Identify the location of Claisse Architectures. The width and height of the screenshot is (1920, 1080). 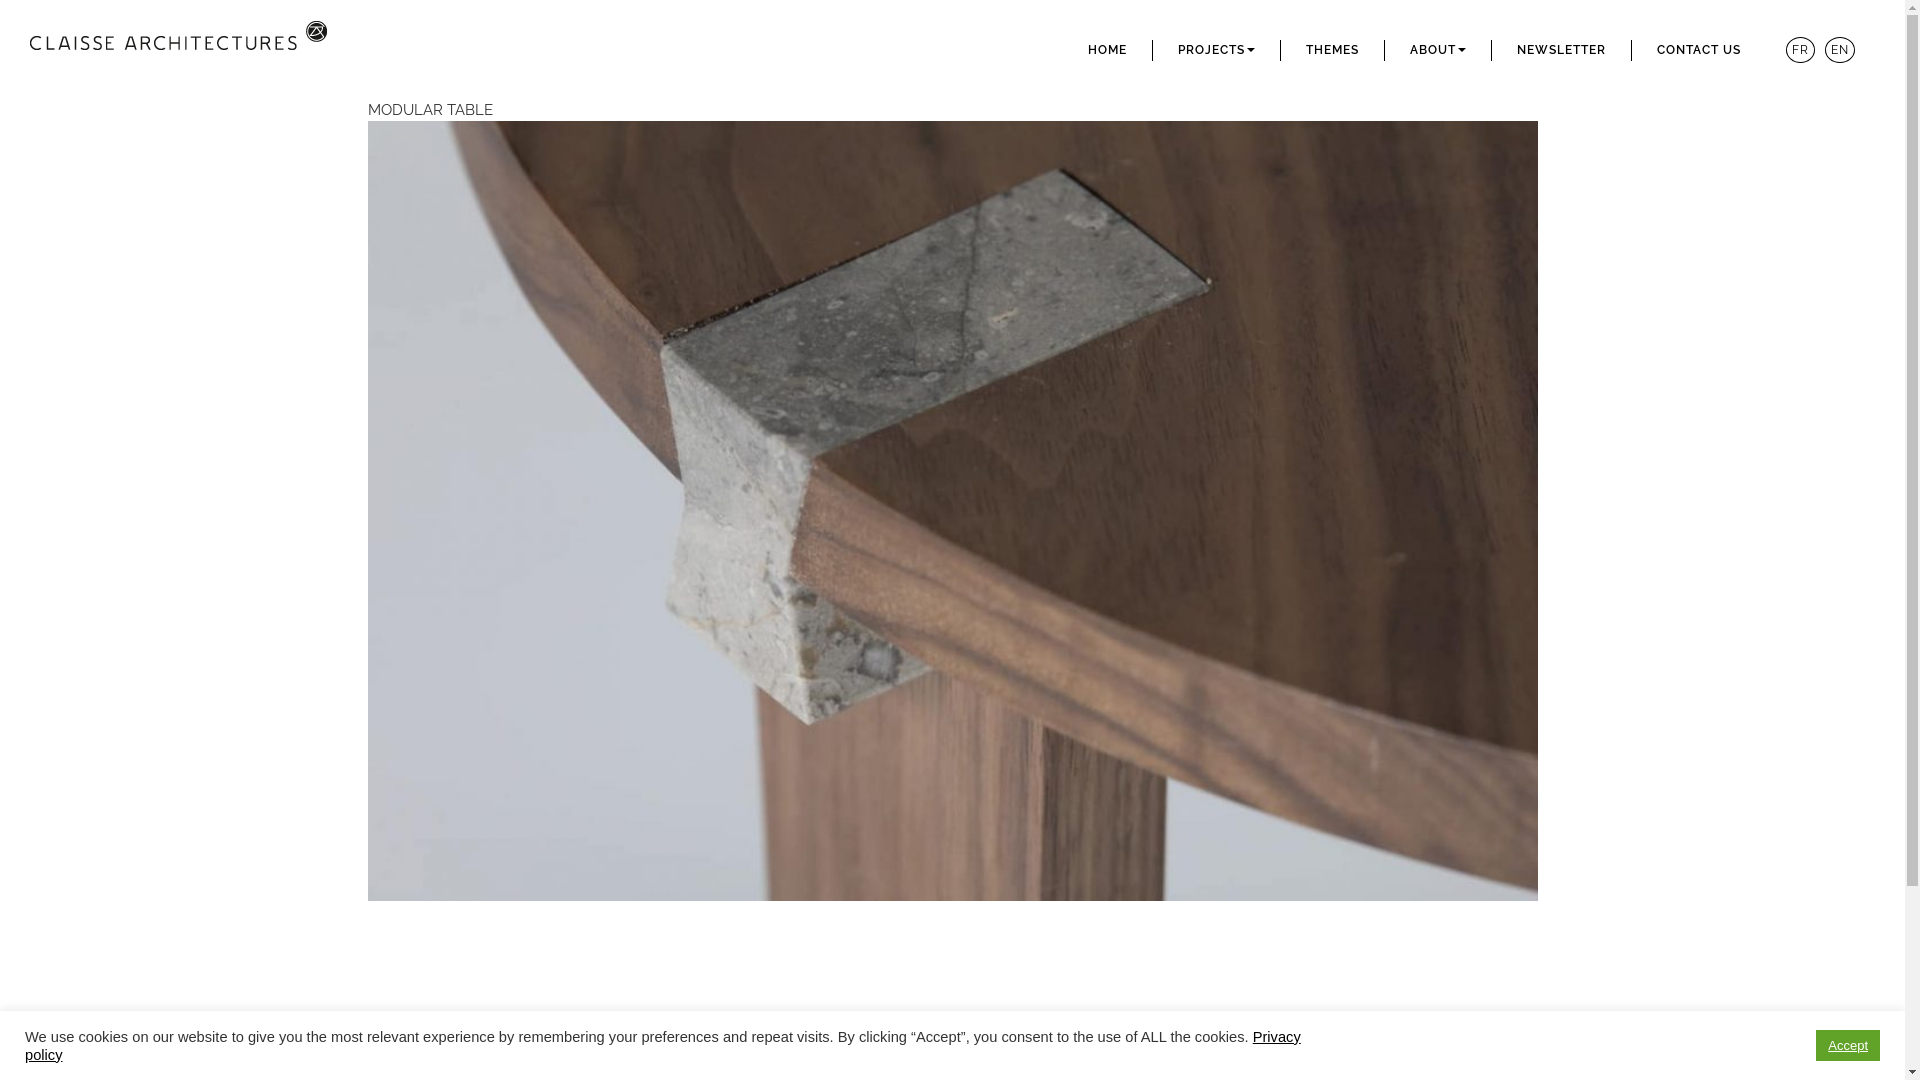
(200, 45).